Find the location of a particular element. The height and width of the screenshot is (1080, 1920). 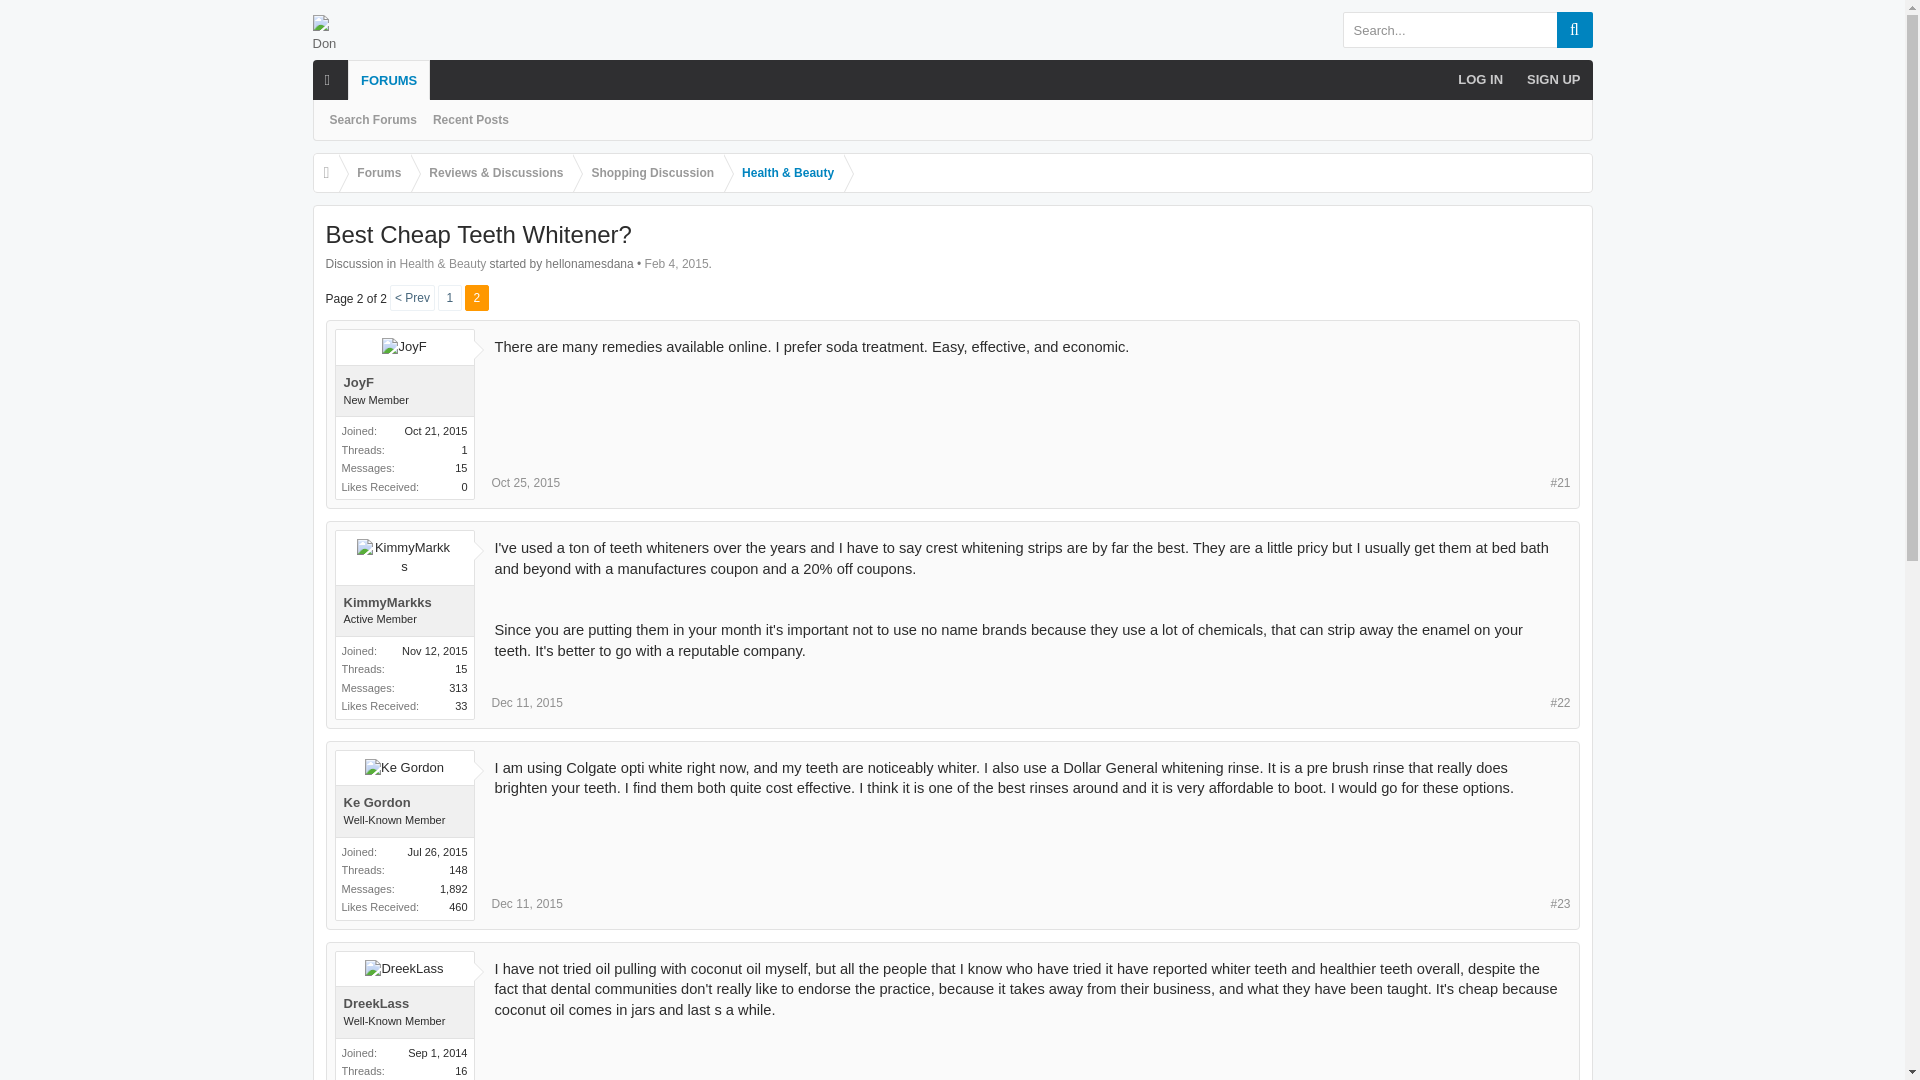

Permalink is located at coordinates (1560, 703).